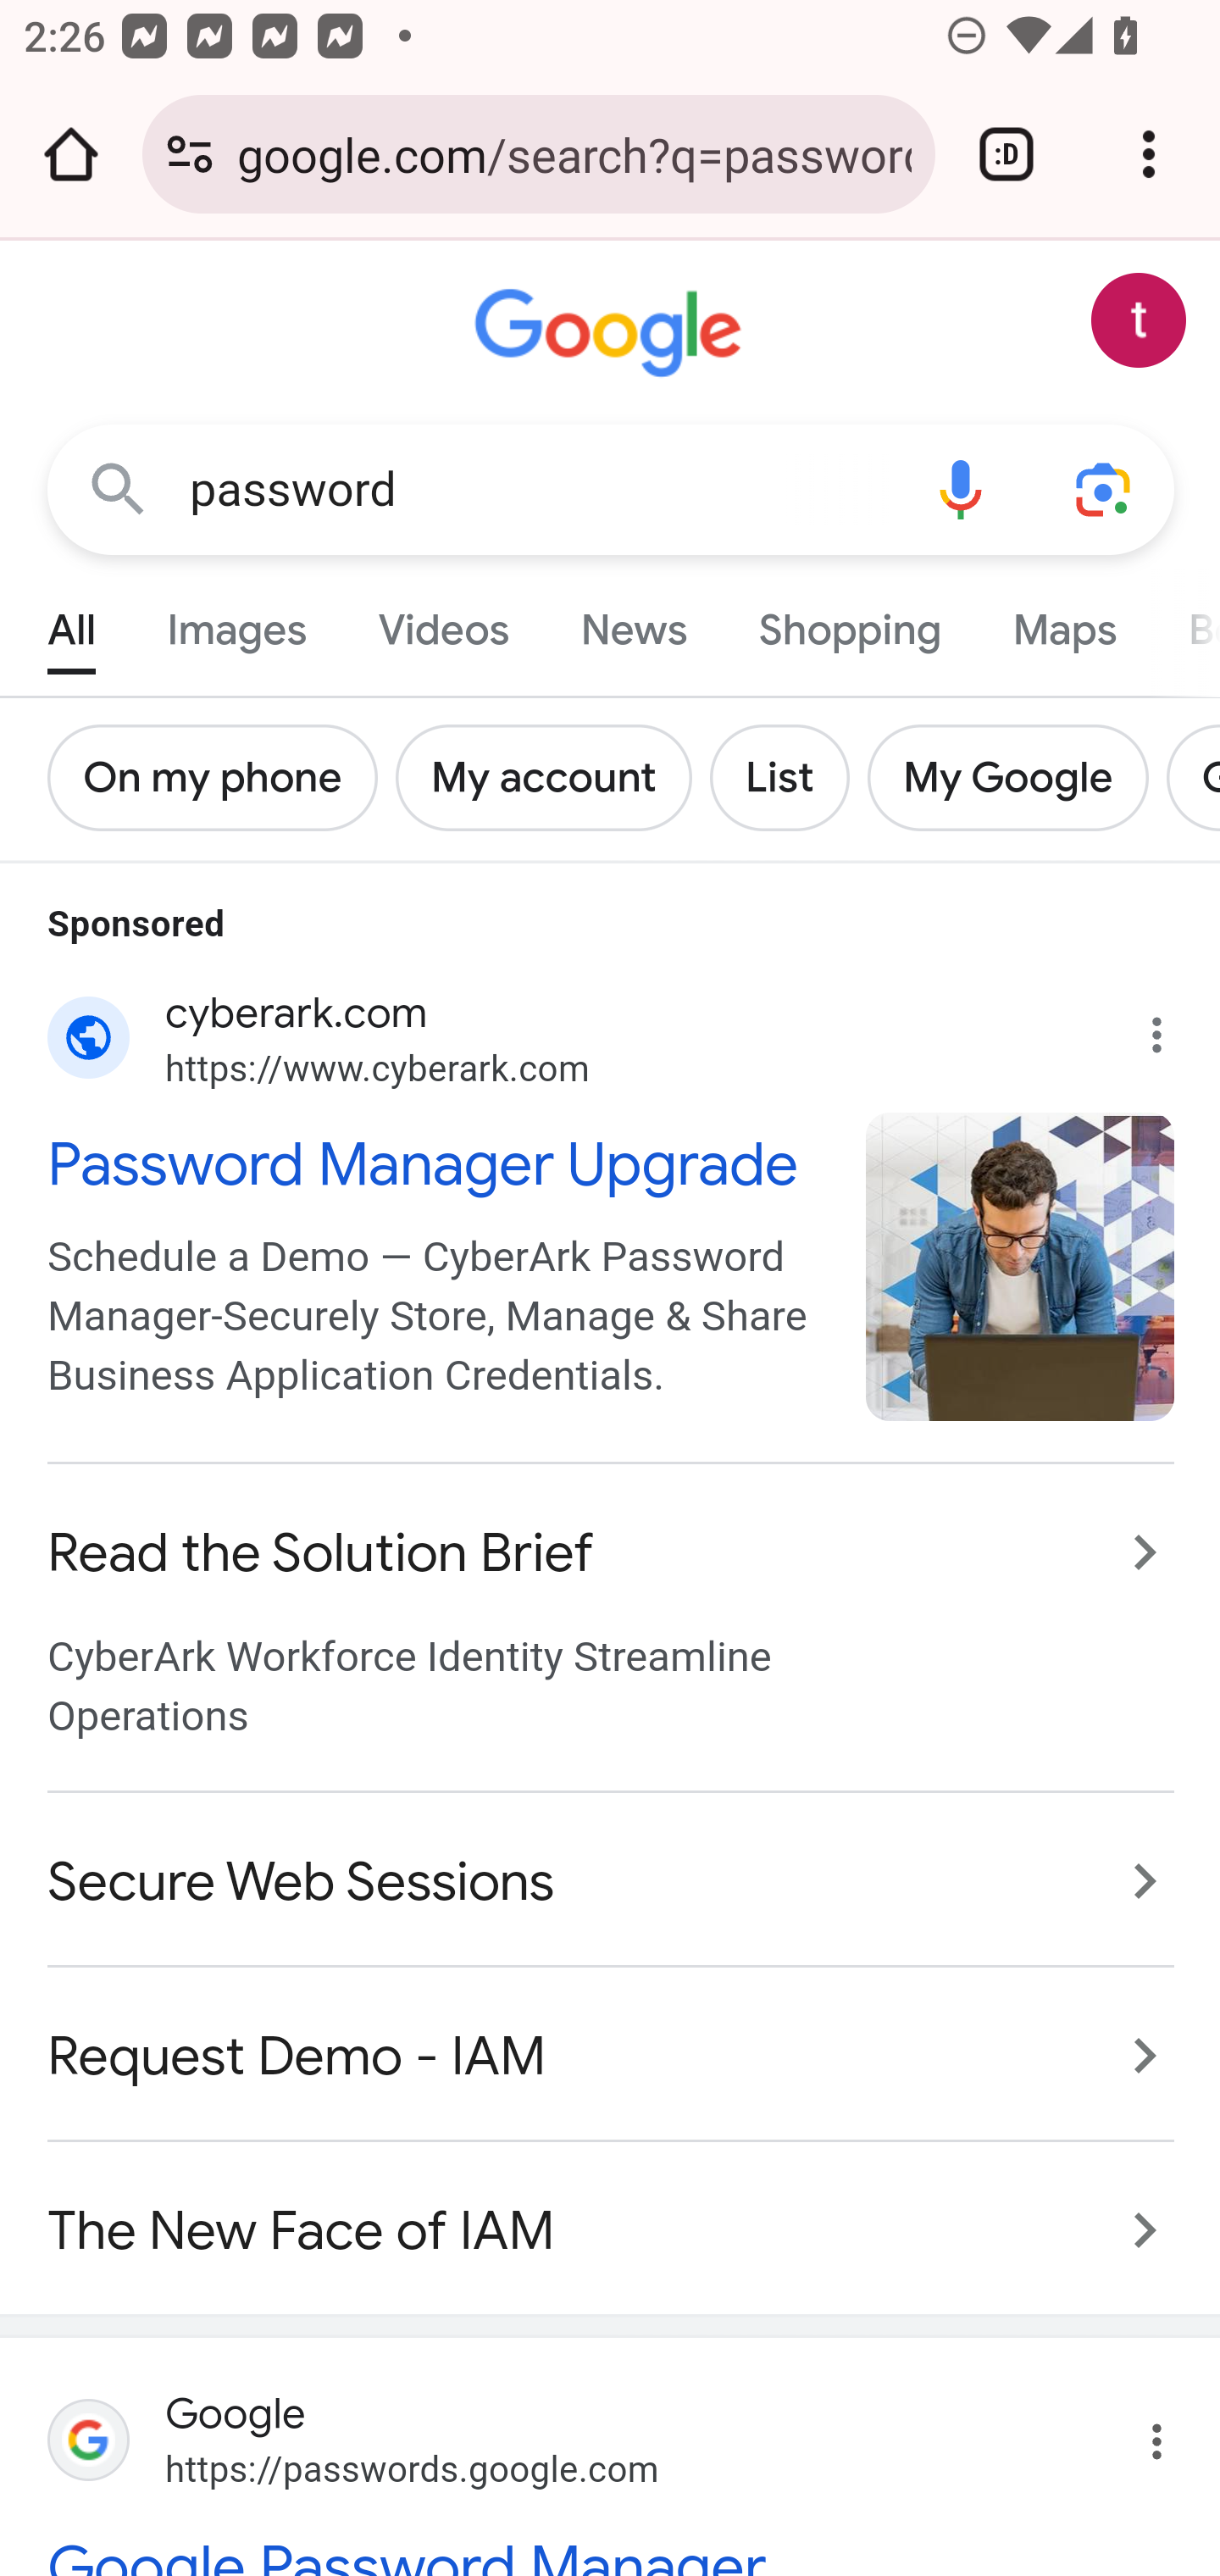  What do you see at coordinates (1173, 1027) in the screenshot?
I see `Why this ad?` at bounding box center [1173, 1027].